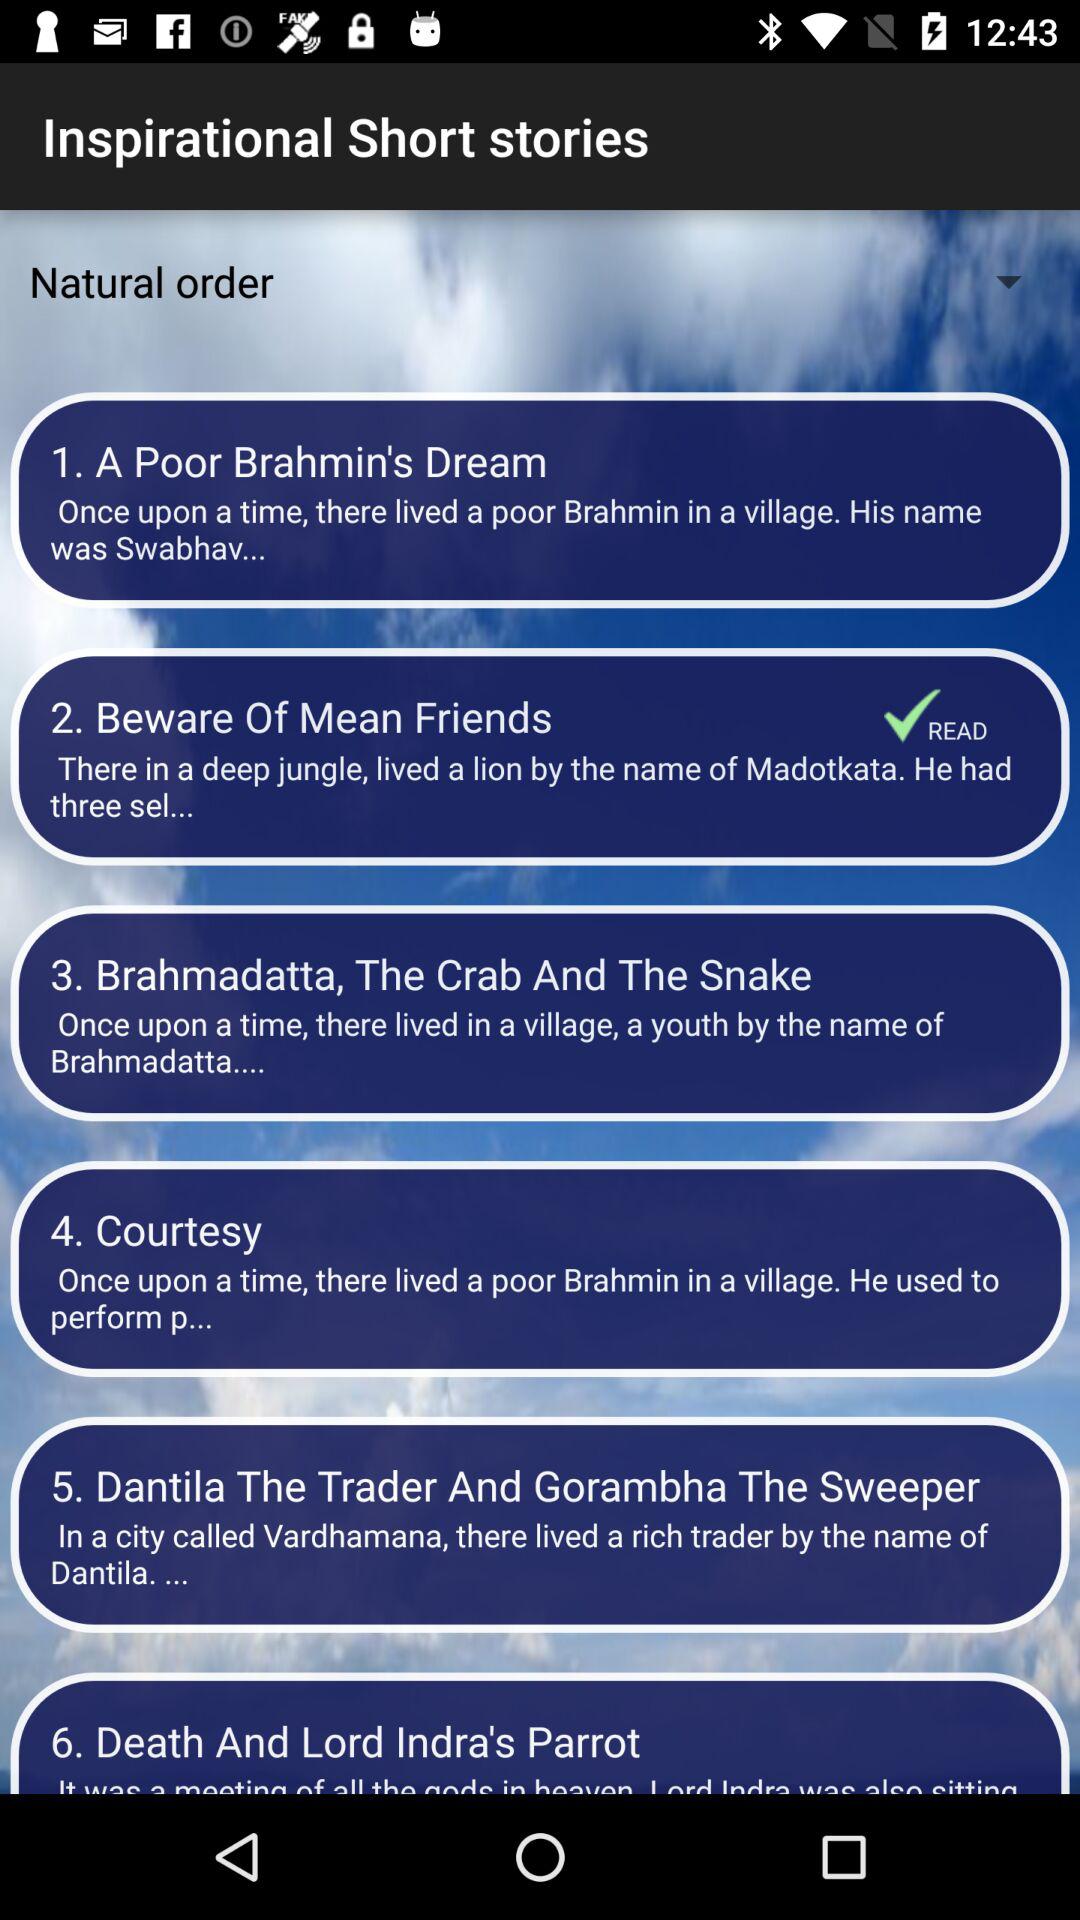 The image size is (1080, 1920). What do you see at coordinates (540, 1740) in the screenshot?
I see `choose item above the it was a` at bounding box center [540, 1740].